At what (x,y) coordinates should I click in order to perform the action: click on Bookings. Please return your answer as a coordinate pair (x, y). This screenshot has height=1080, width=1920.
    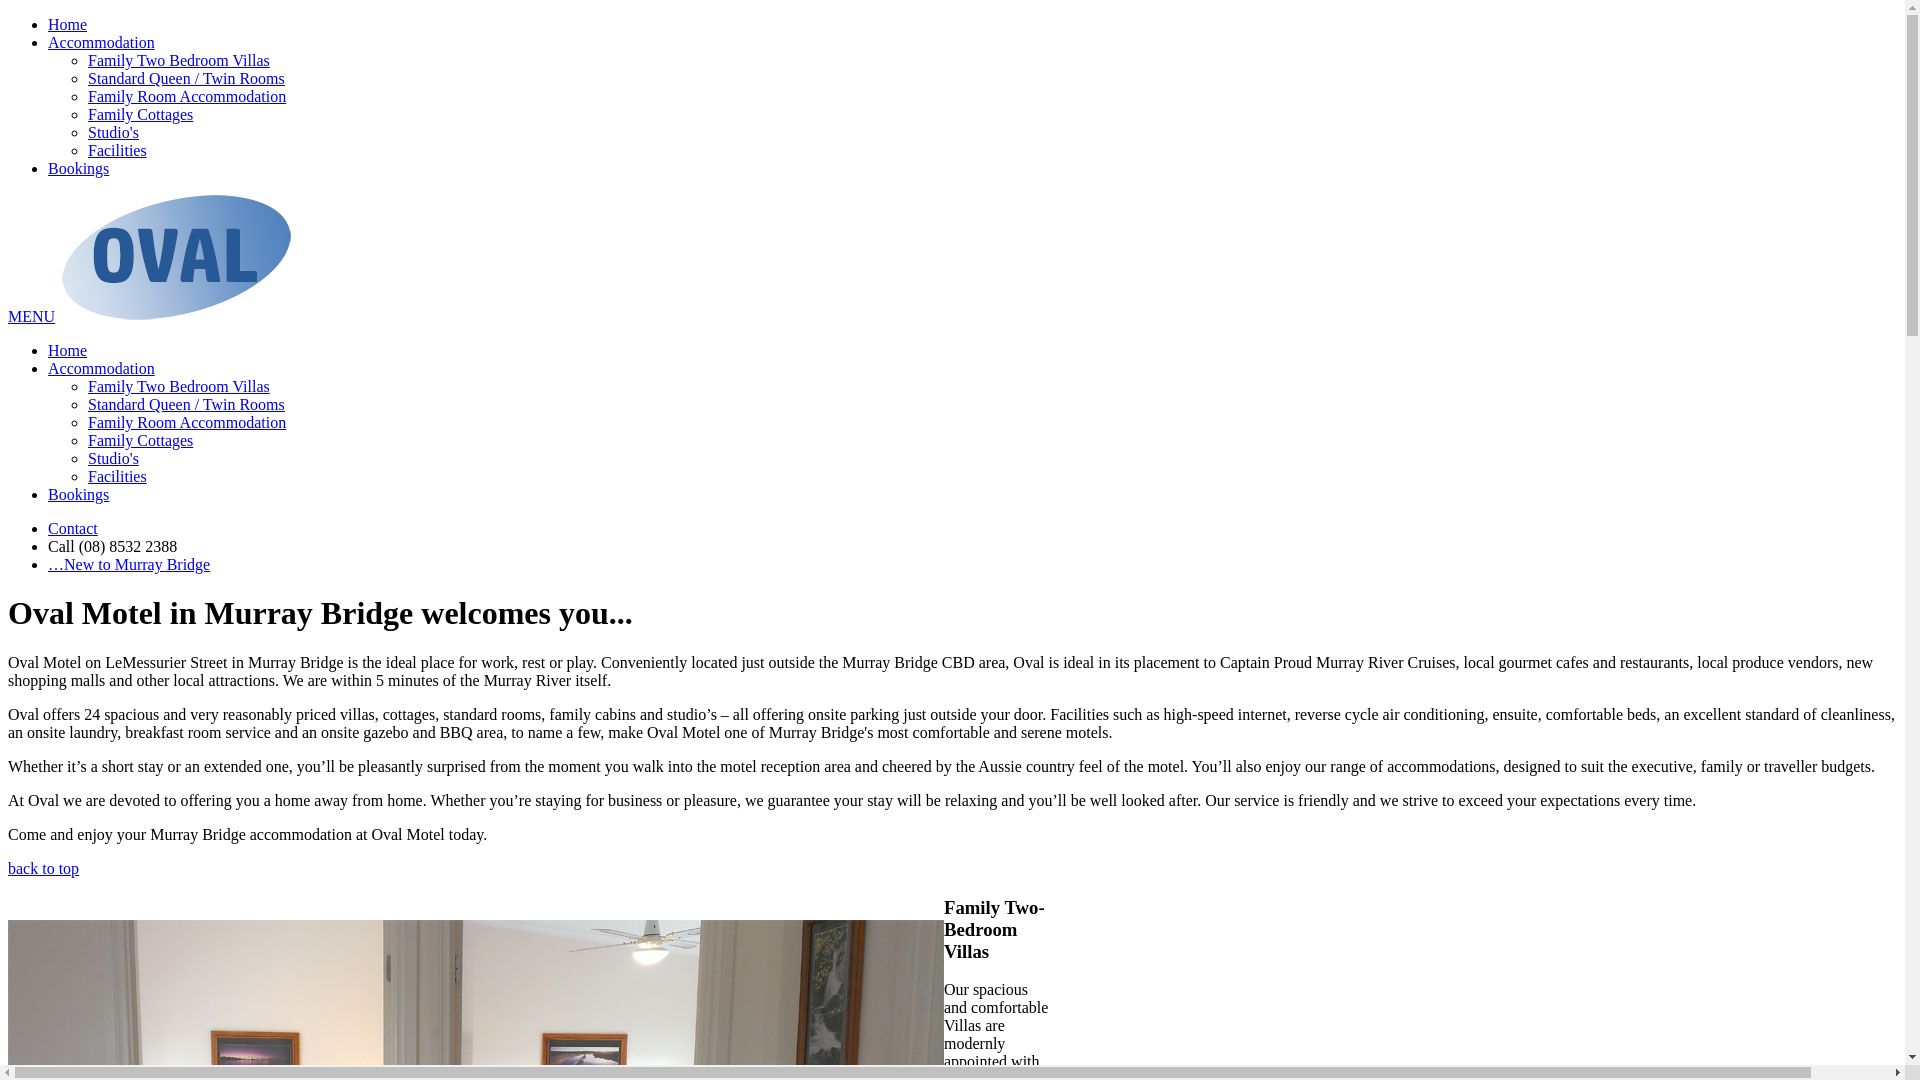
    Looking at the image, I should click on (78, 168).